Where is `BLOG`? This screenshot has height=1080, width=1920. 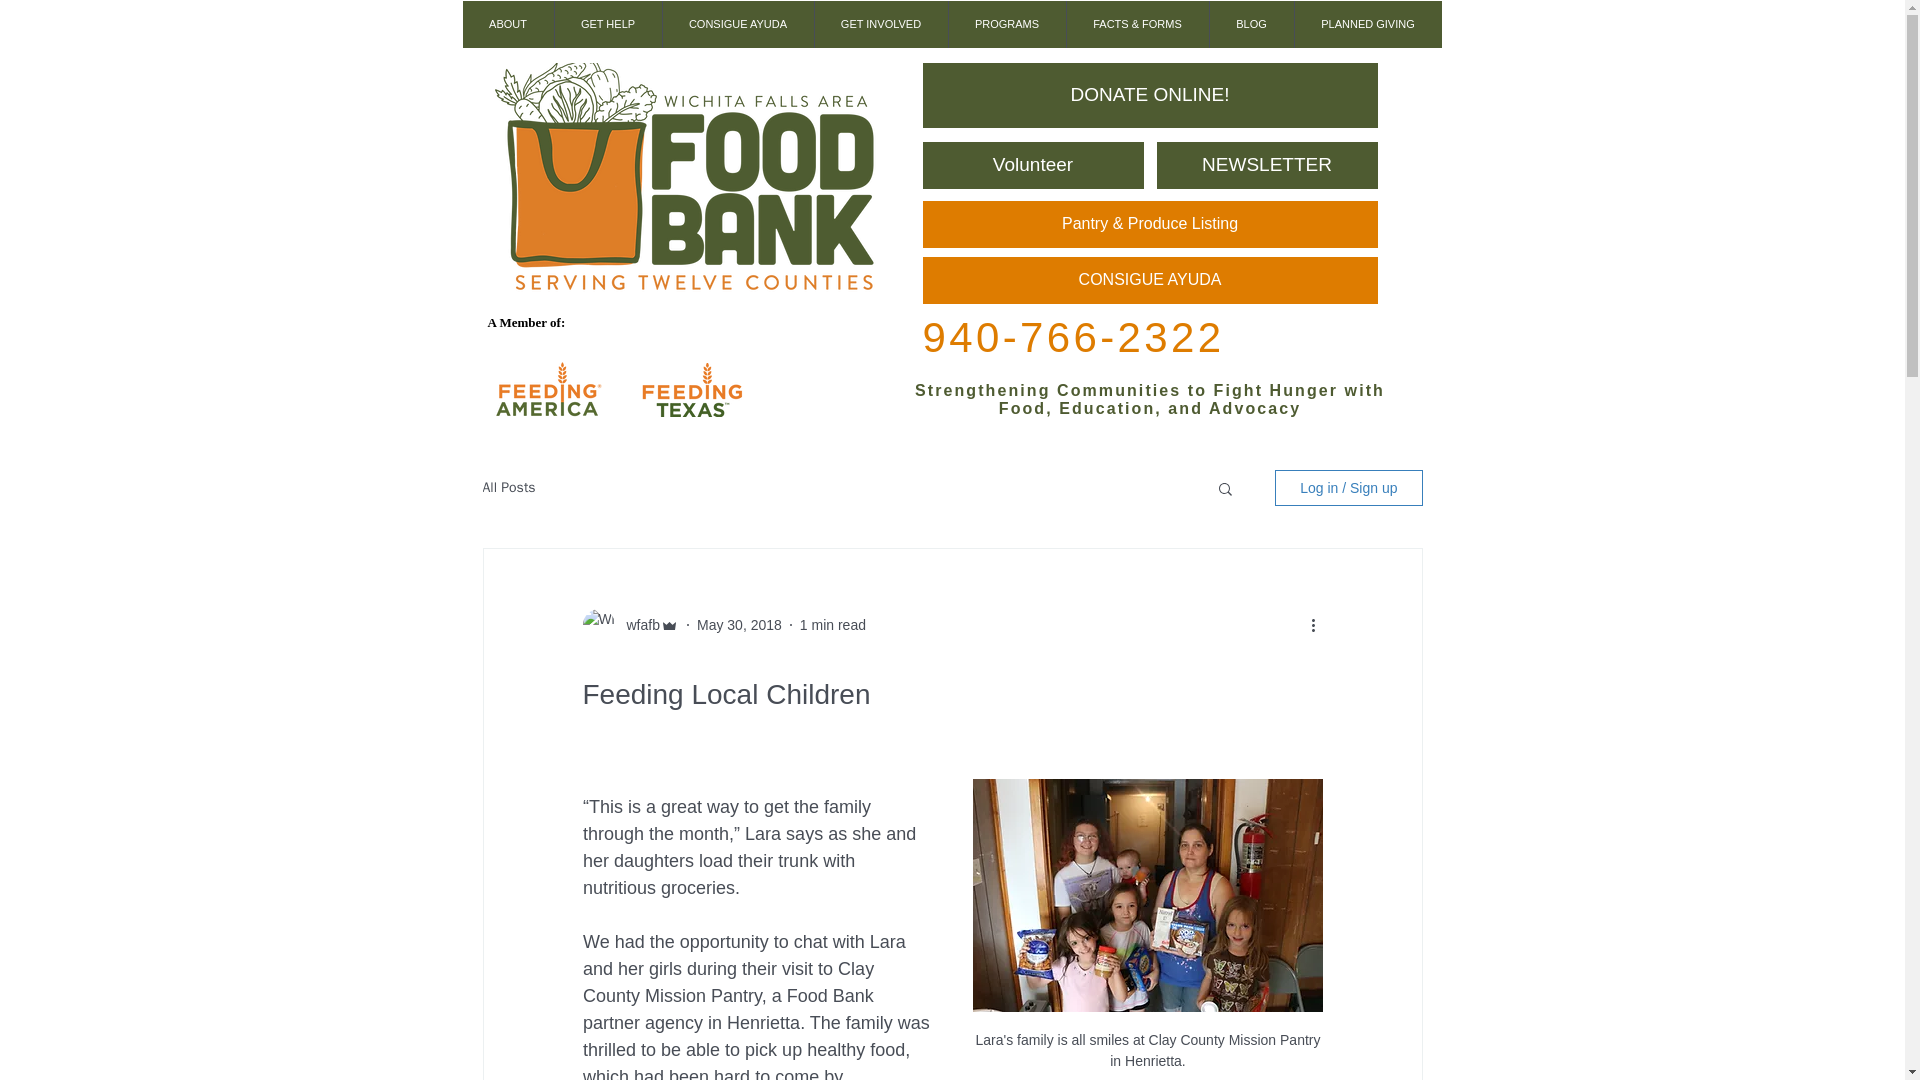
BLOG is located at coordinates (1250, 24).